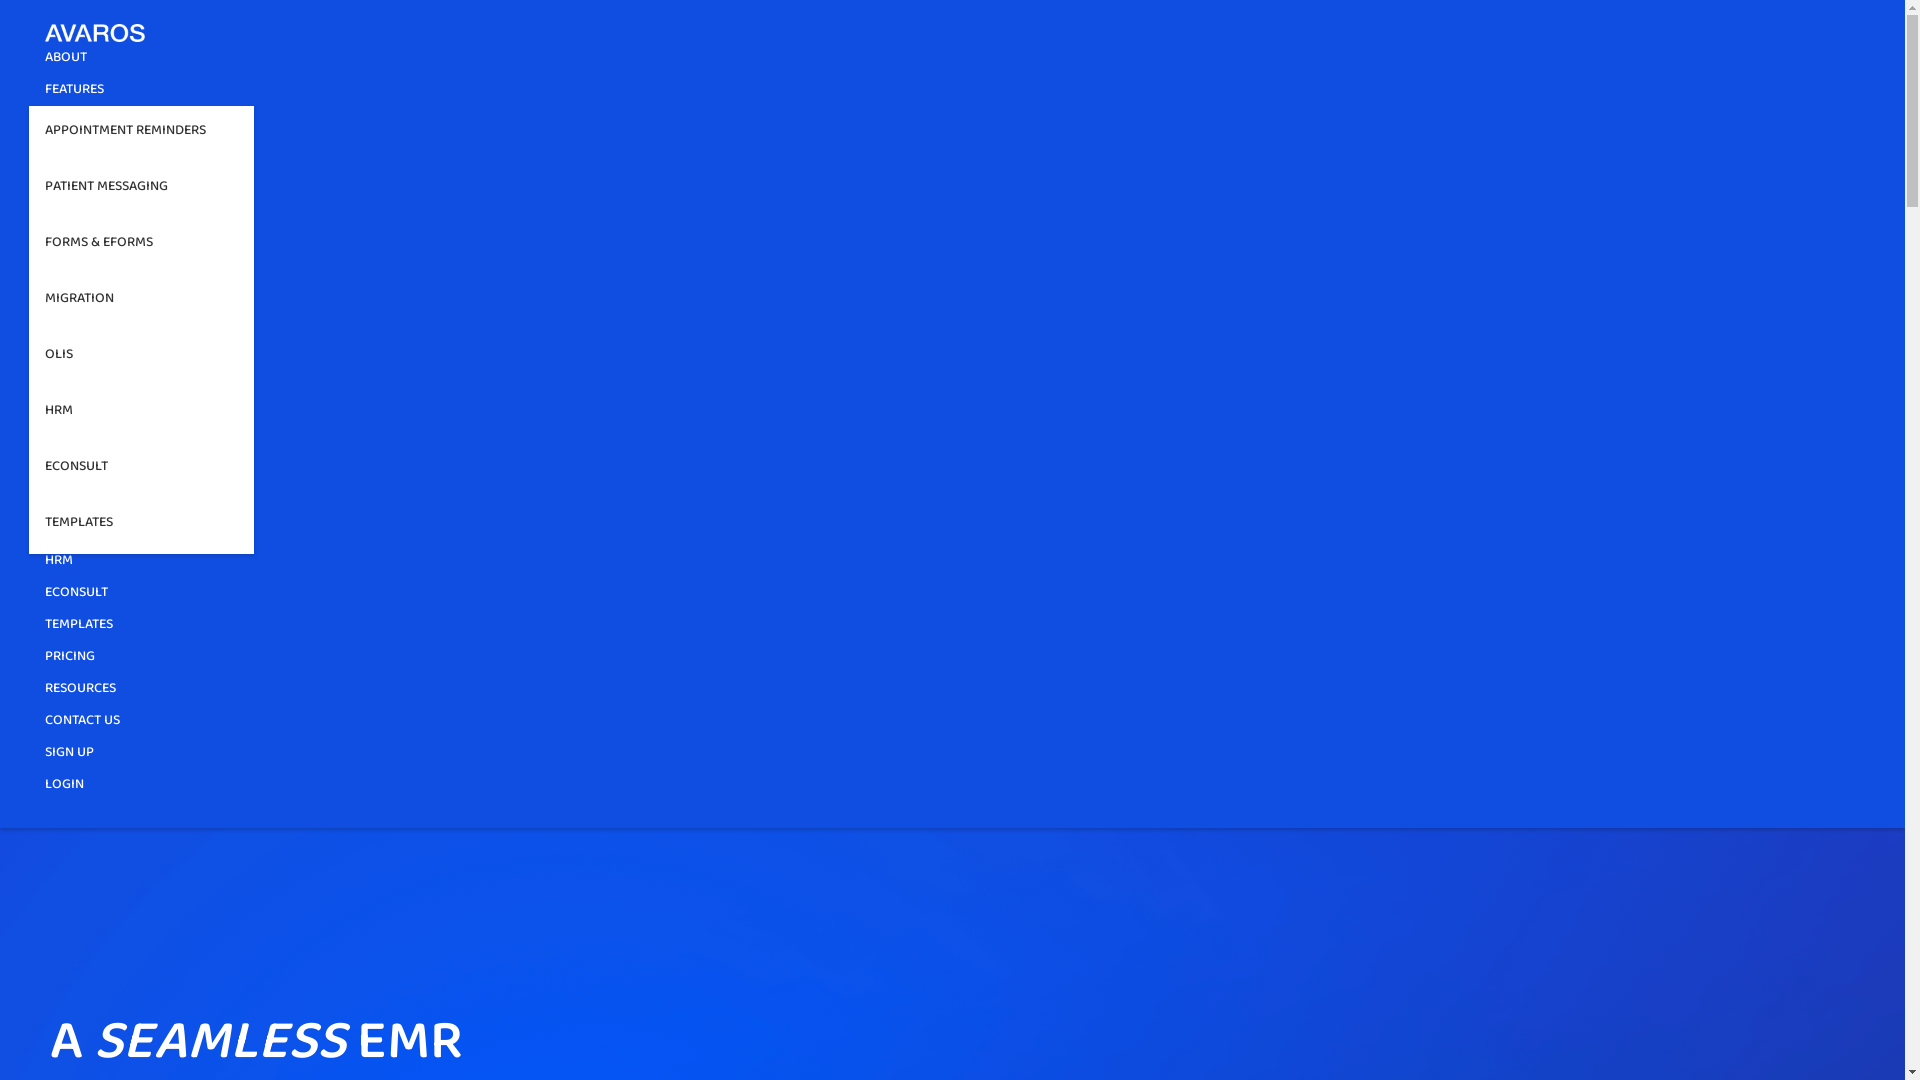  What do you see at coordinates (79, 628) in the screenshot?
I see `TEMPLATES` at bounding box center [79, 628].